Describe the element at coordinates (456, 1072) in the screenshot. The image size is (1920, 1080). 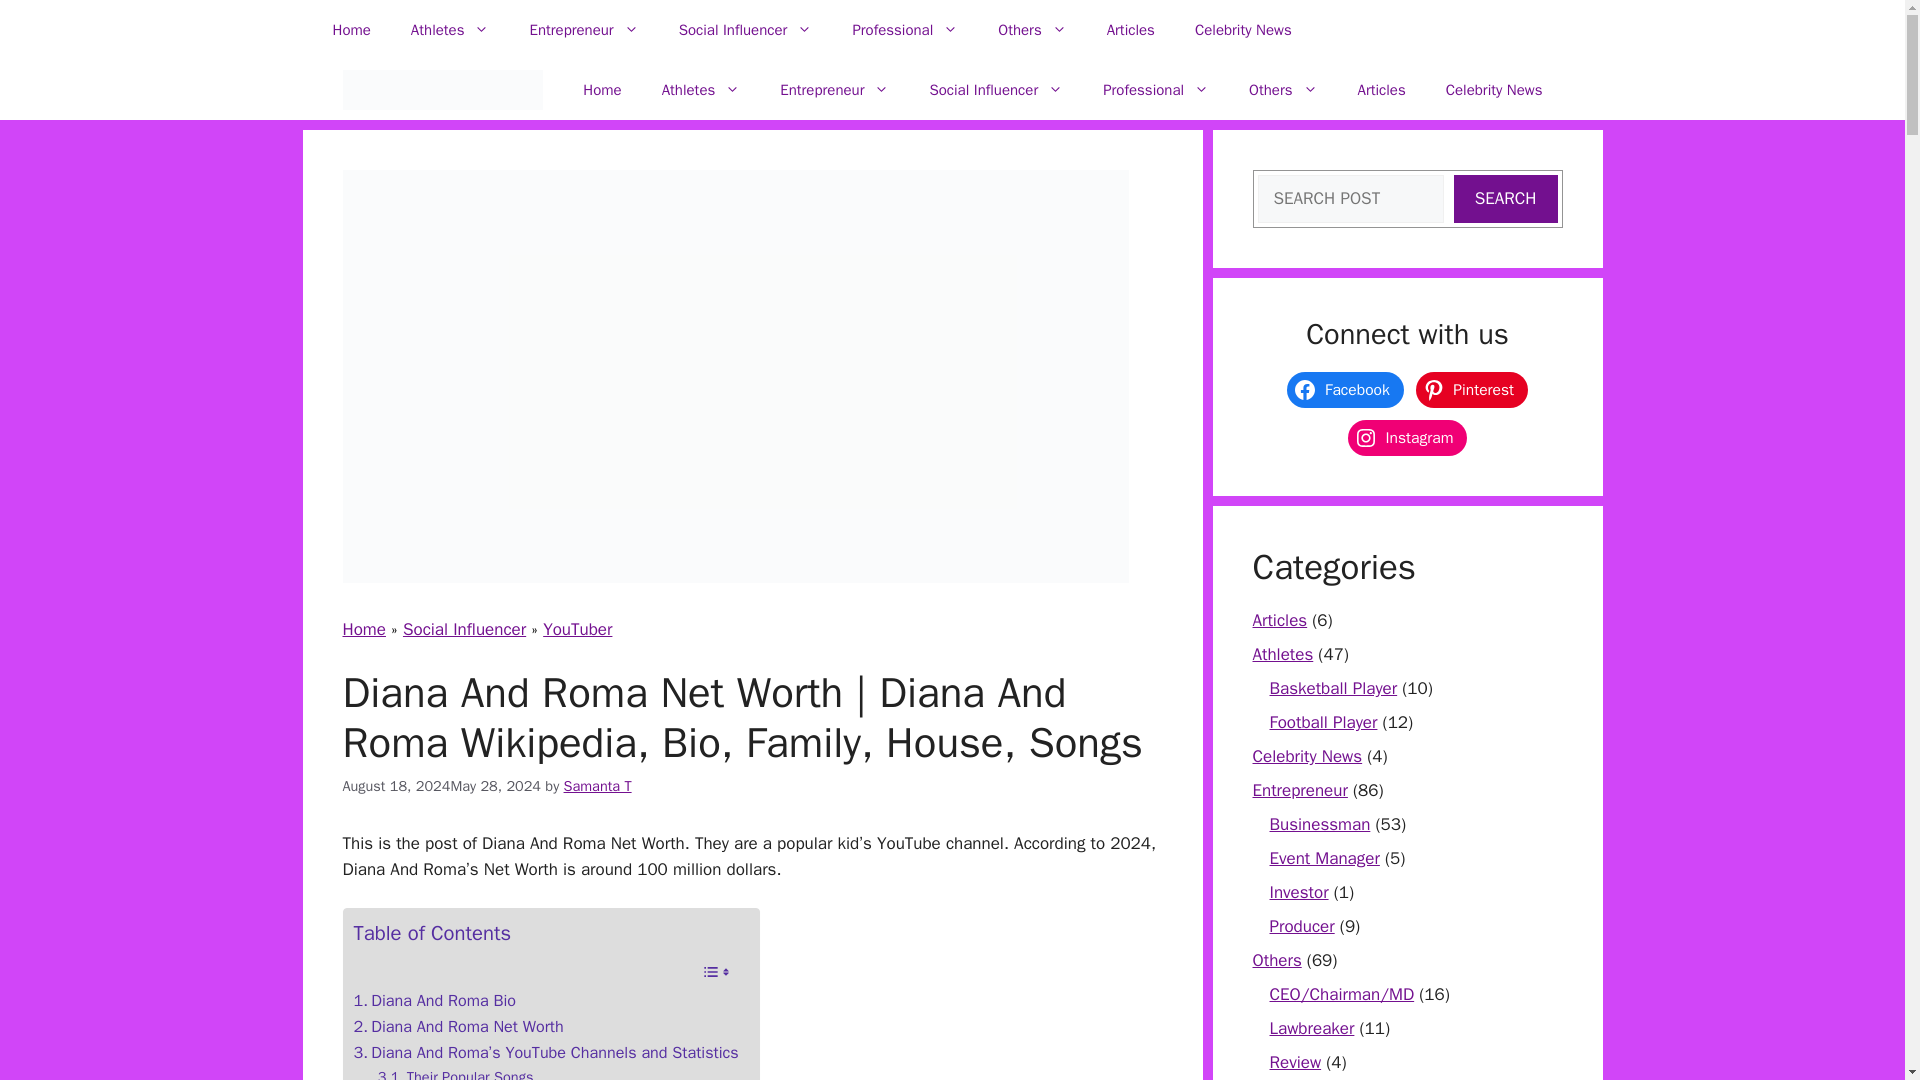
I see `Their Popular Songs` at that location.